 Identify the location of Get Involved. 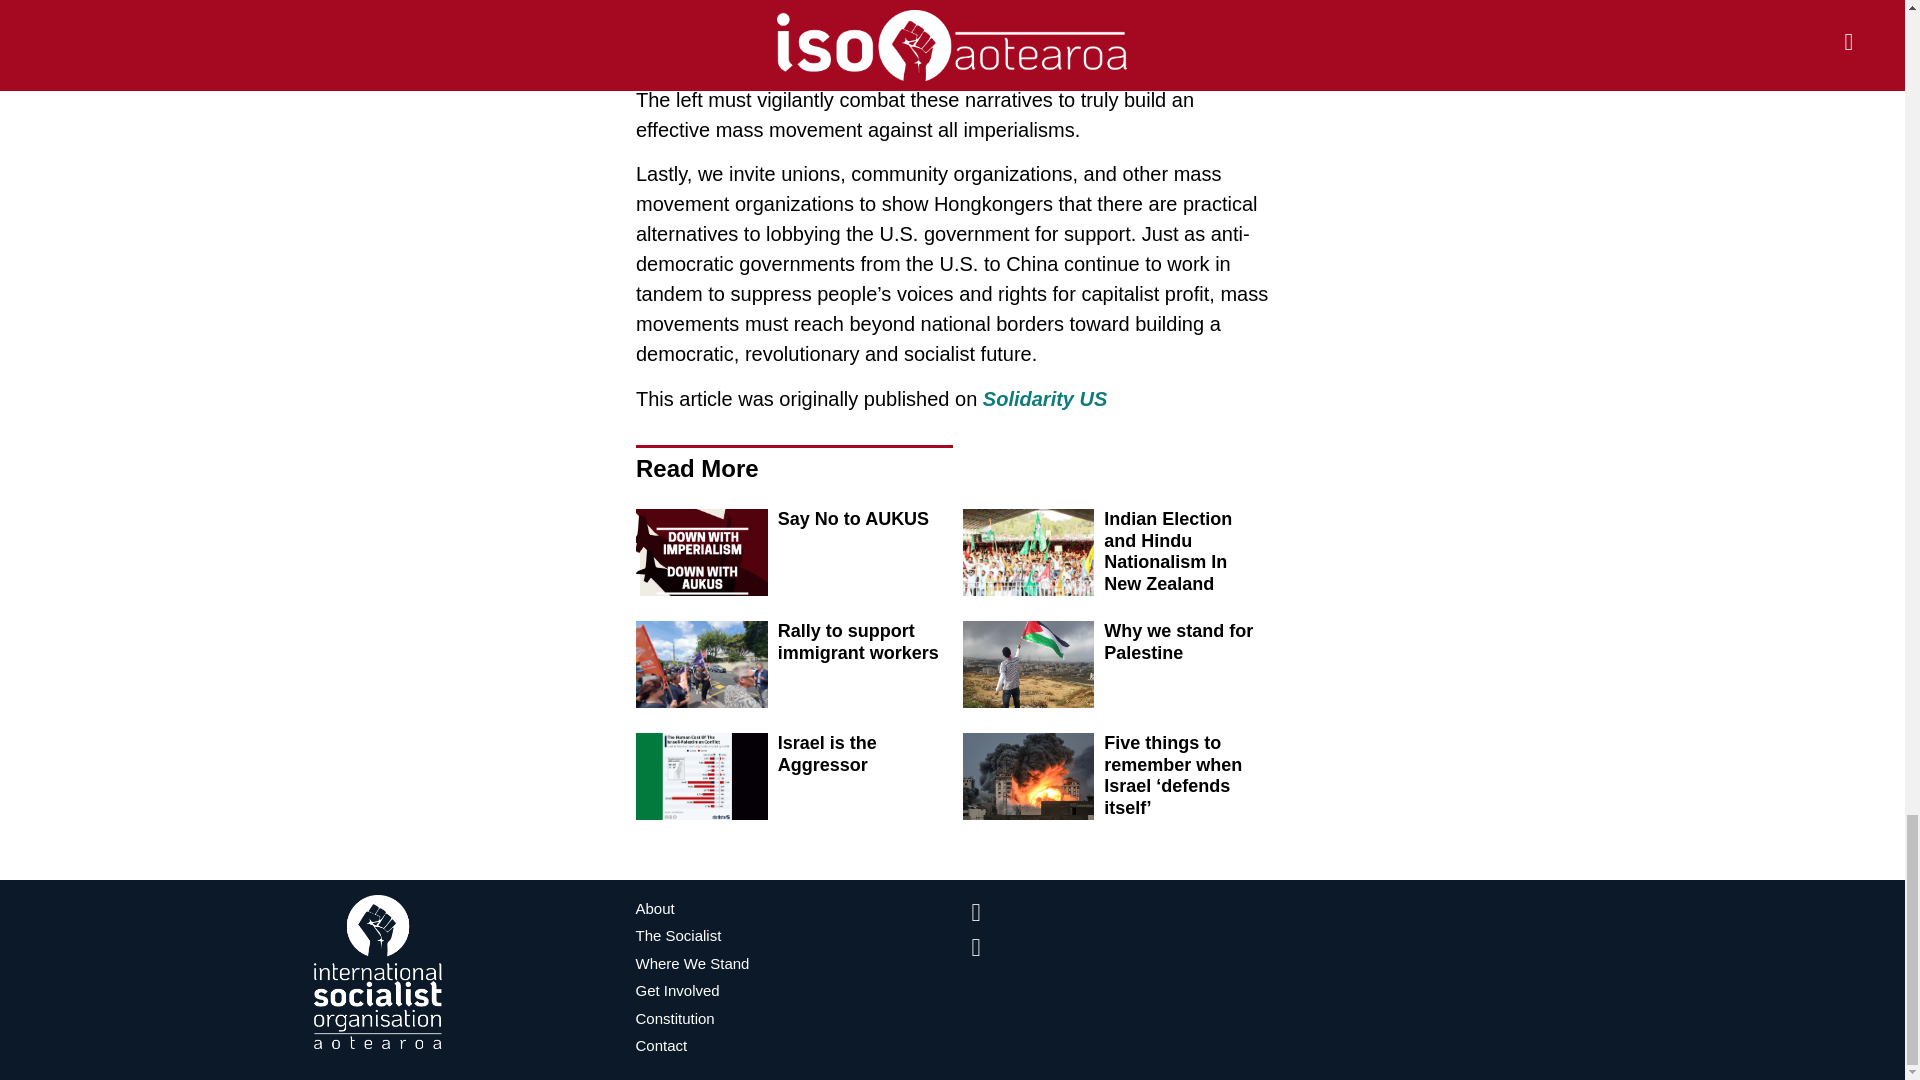
(796, 991).